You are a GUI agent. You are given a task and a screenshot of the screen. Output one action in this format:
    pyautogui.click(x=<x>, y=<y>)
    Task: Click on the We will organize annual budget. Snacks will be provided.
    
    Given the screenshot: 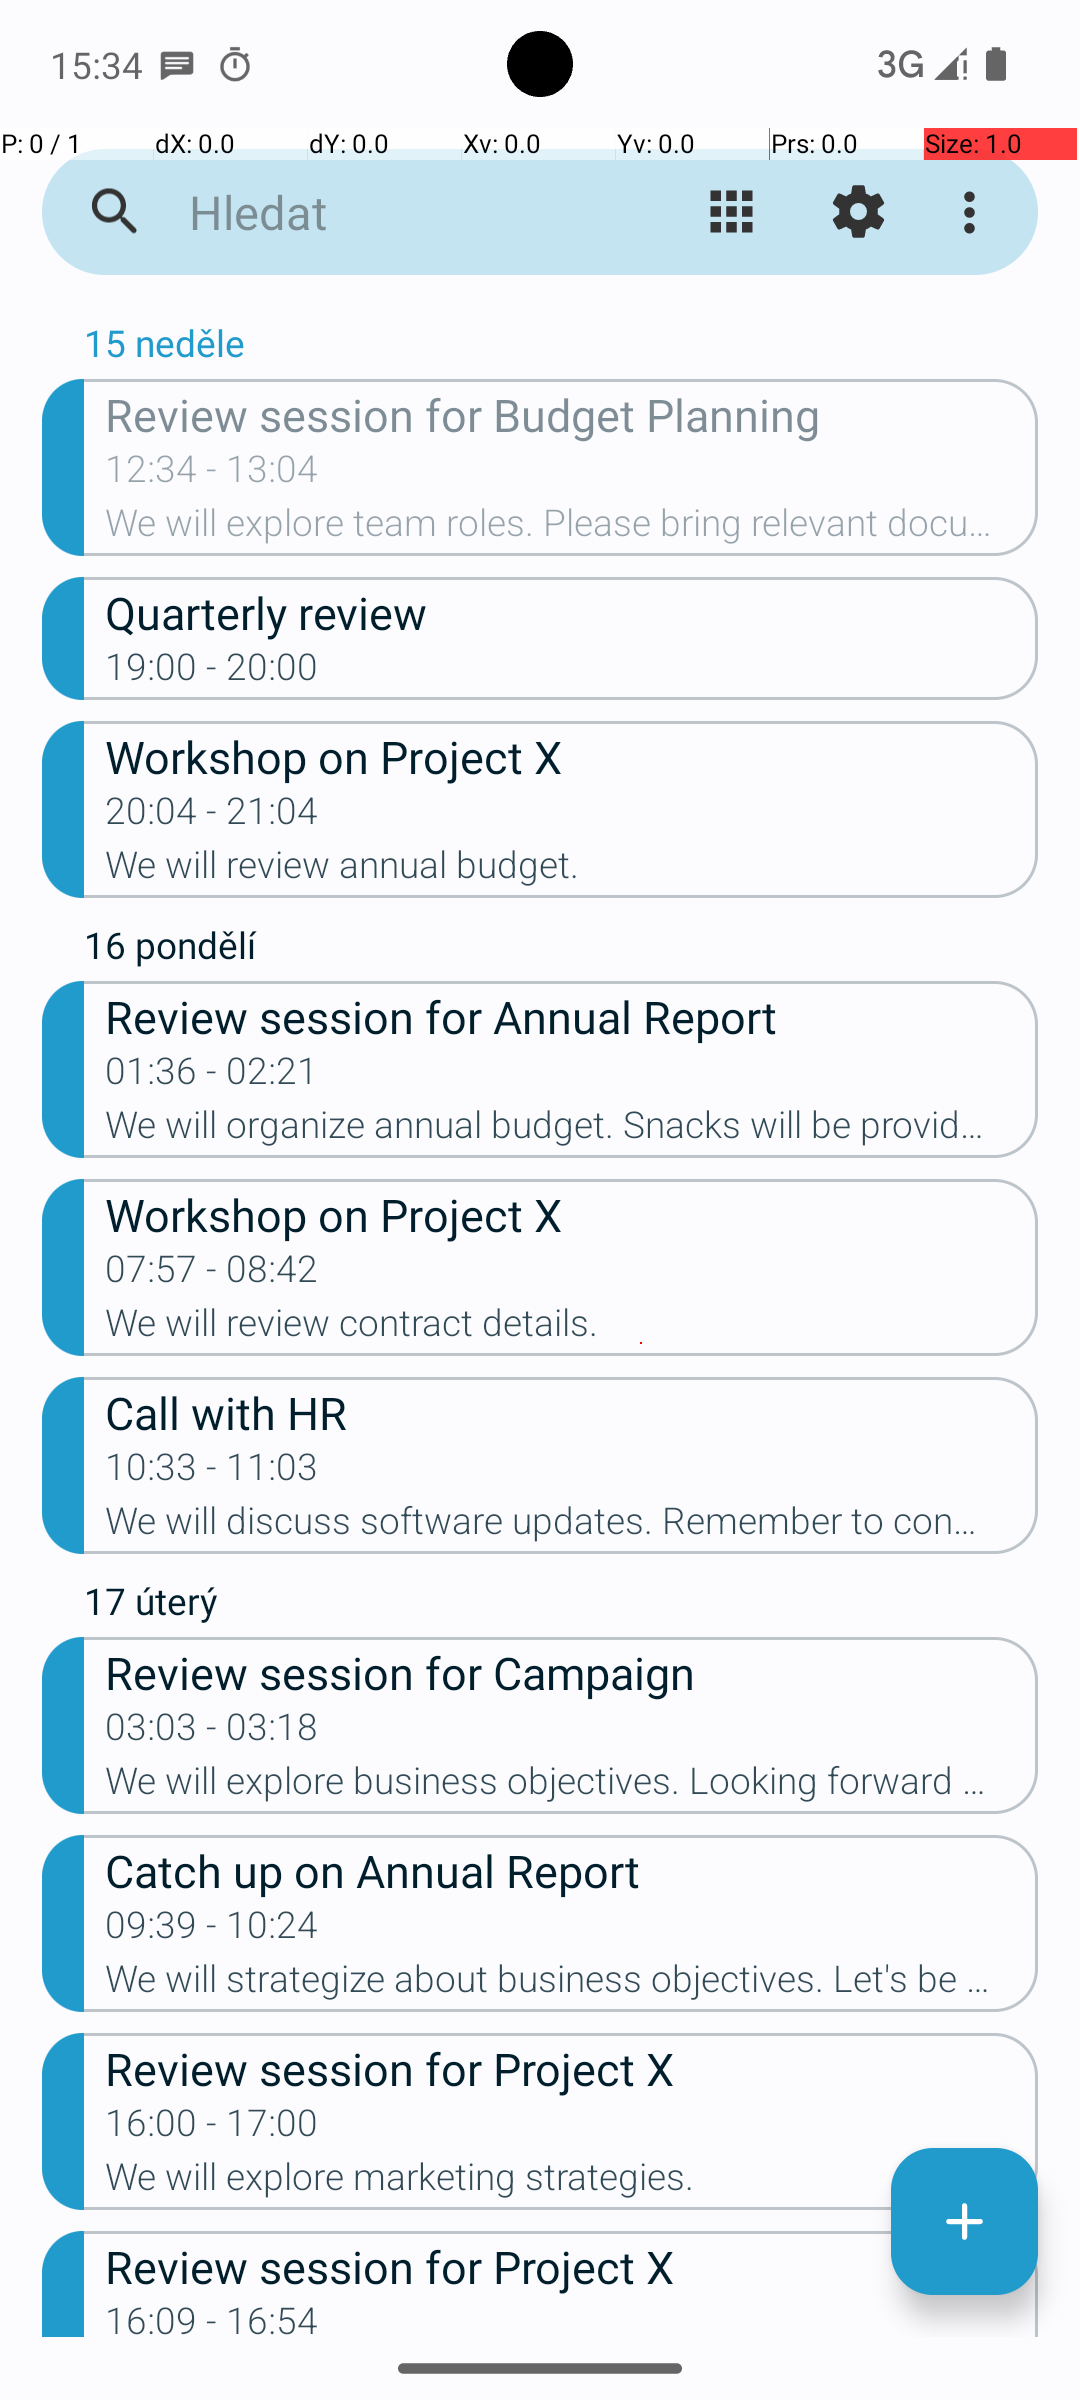 What is the action you would take?
    pyautogui.click(x=572, y=1131)
    